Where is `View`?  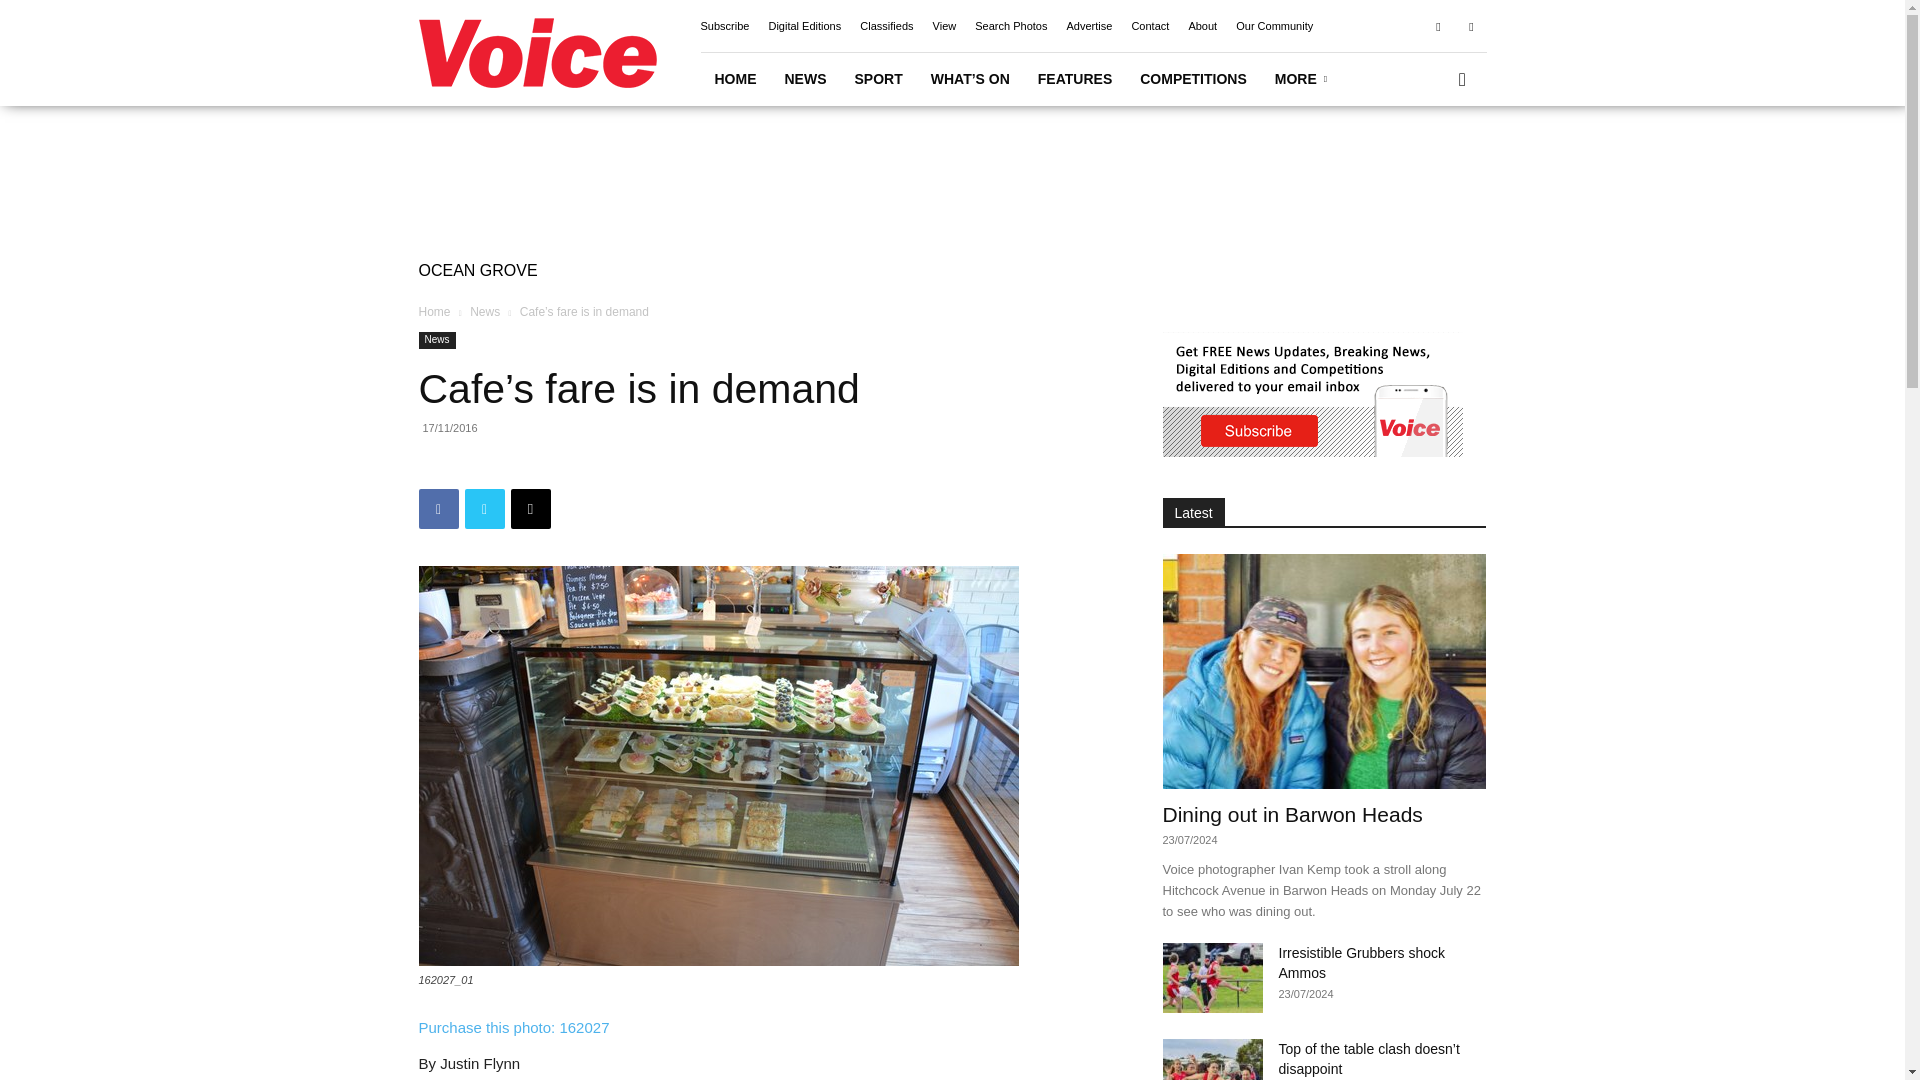
View is located at coordinates (944, 26).